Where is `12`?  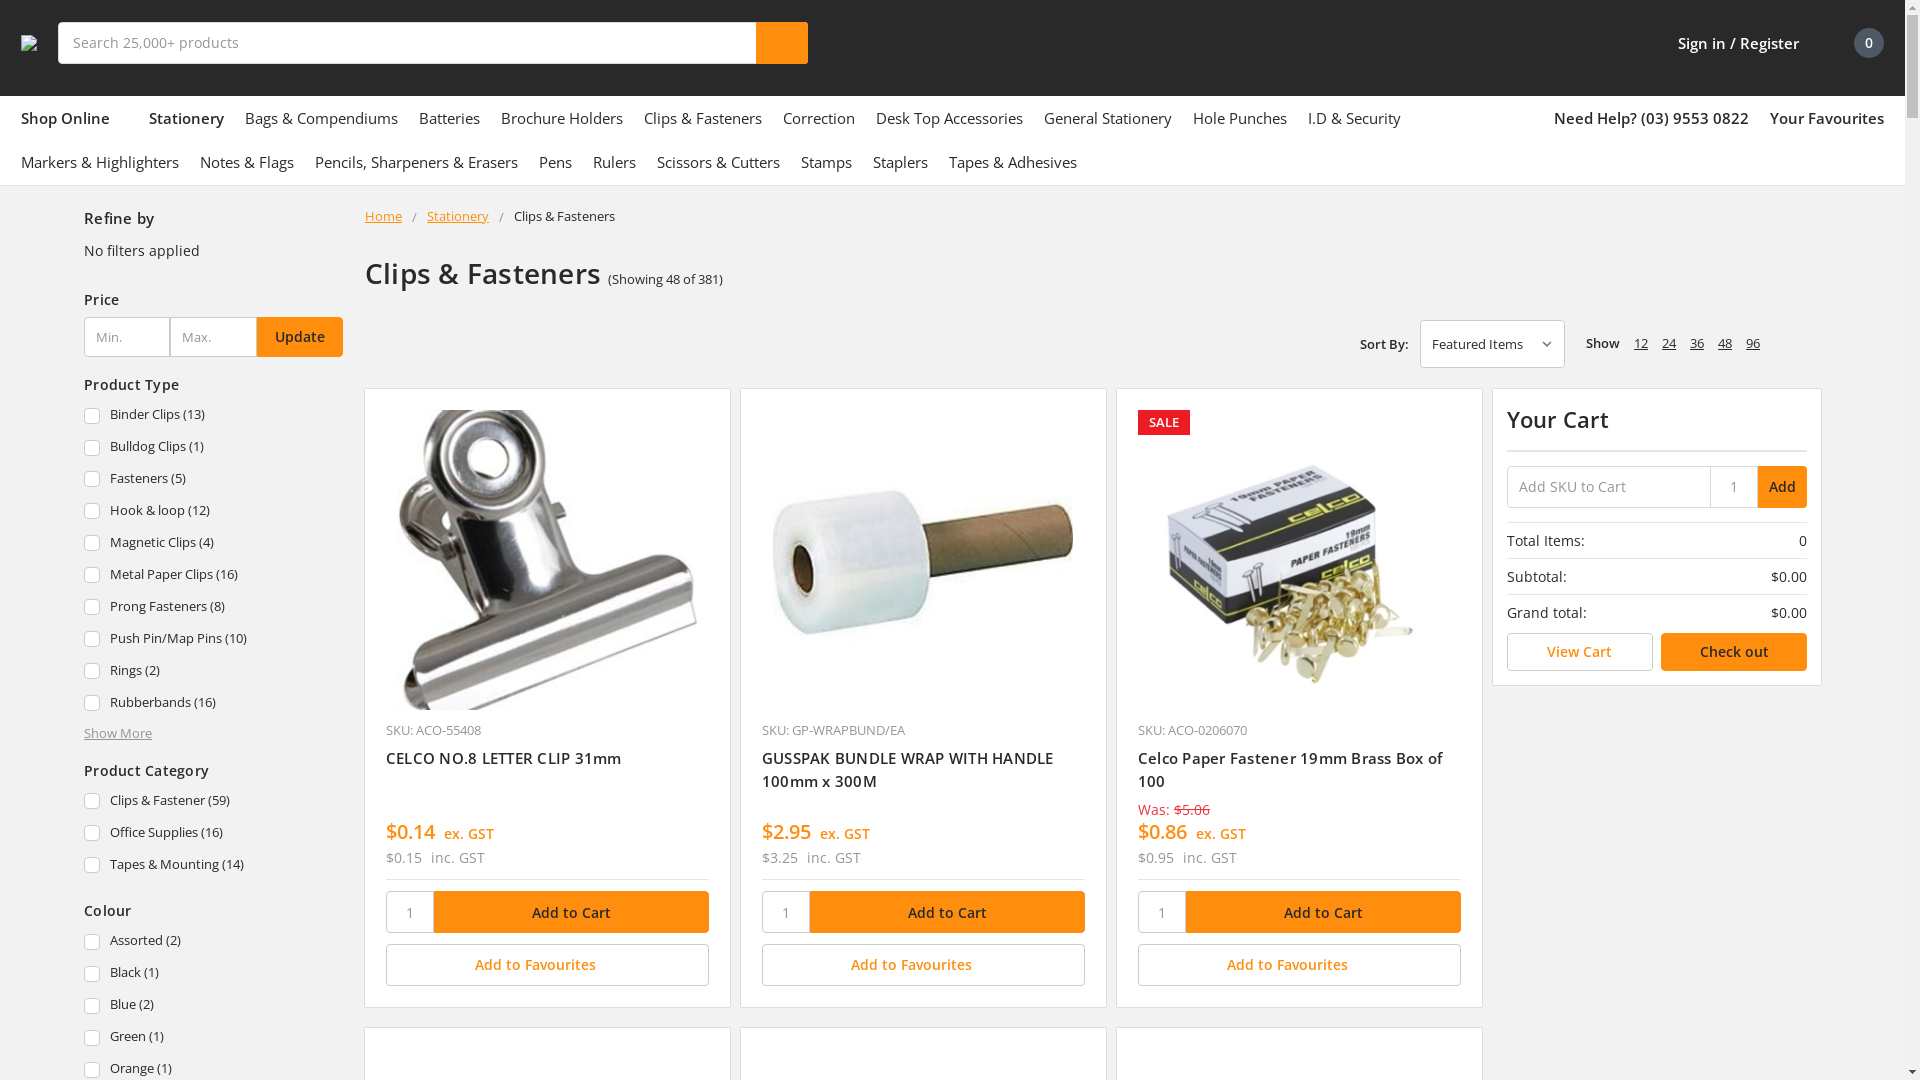 12 is located at coordinates (1641, 343).